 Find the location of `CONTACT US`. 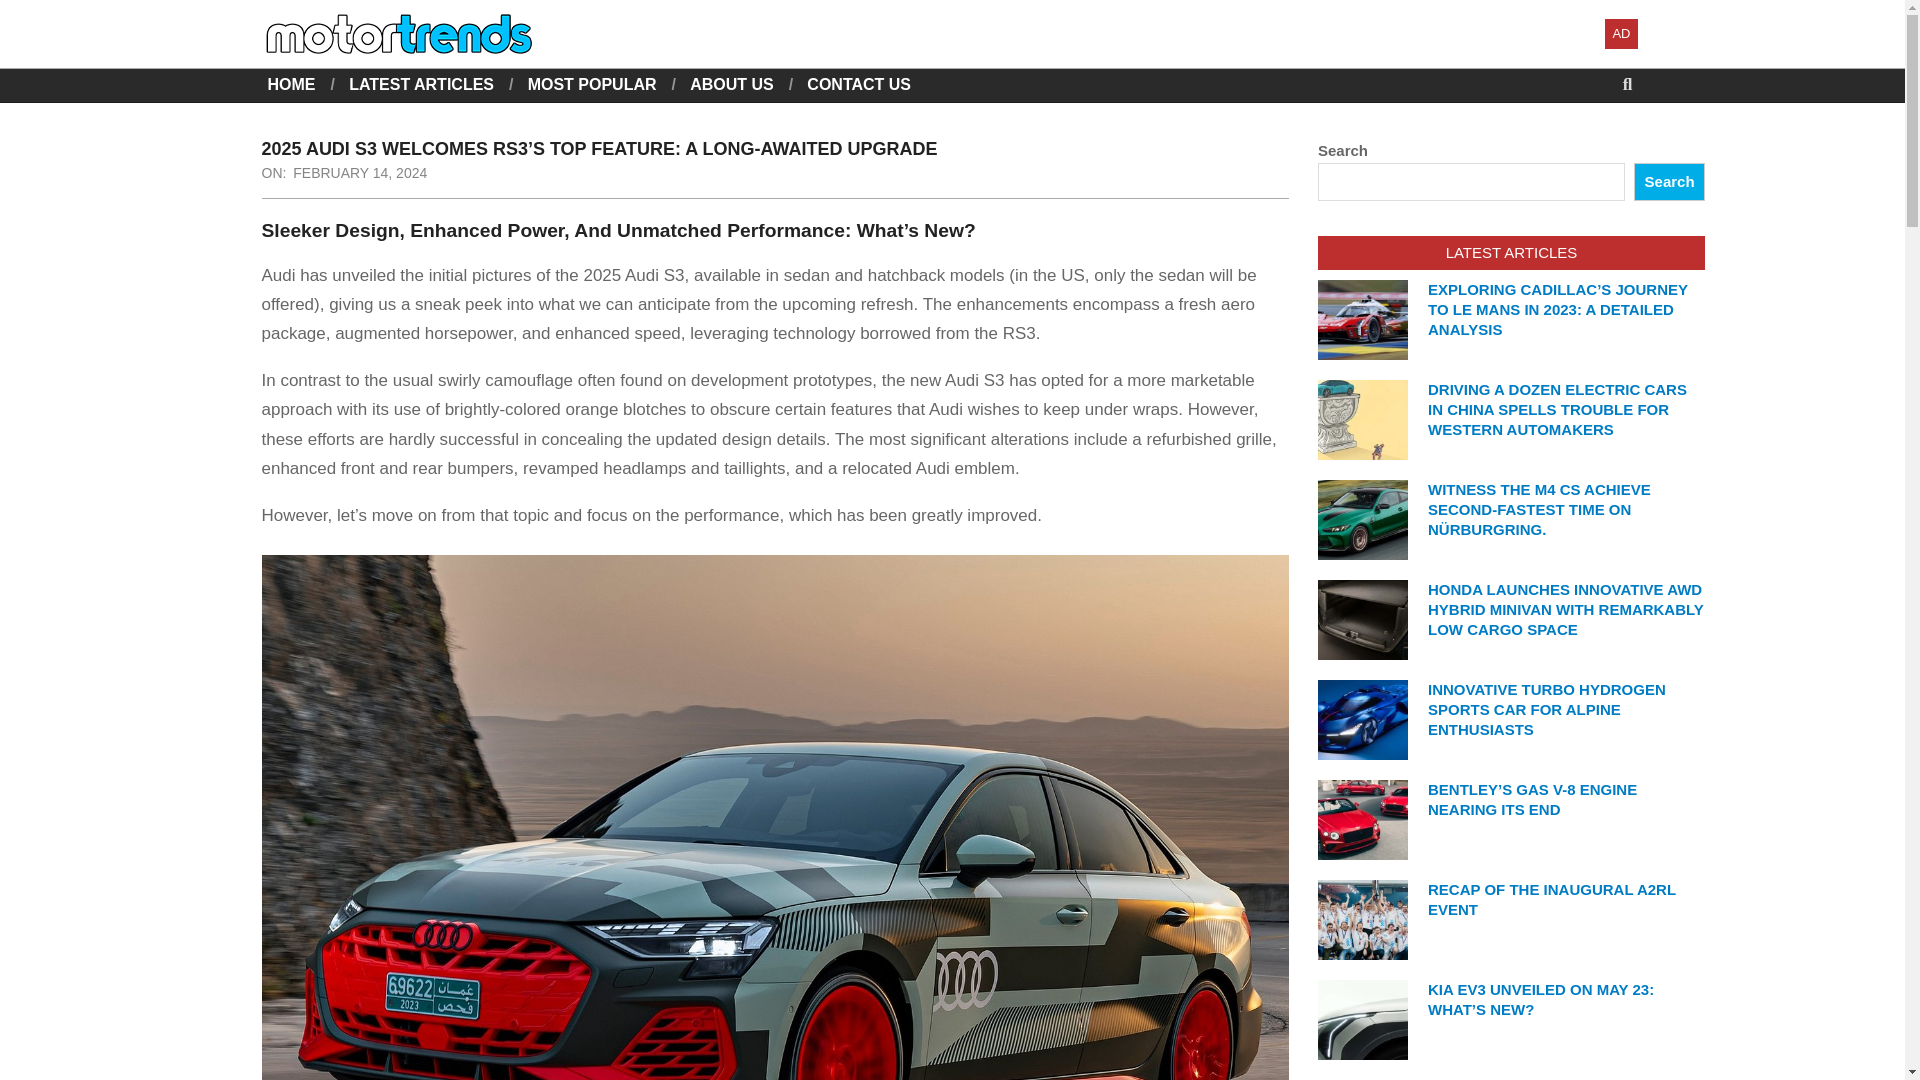

CONTACT US is located at coordinates (858, 84).